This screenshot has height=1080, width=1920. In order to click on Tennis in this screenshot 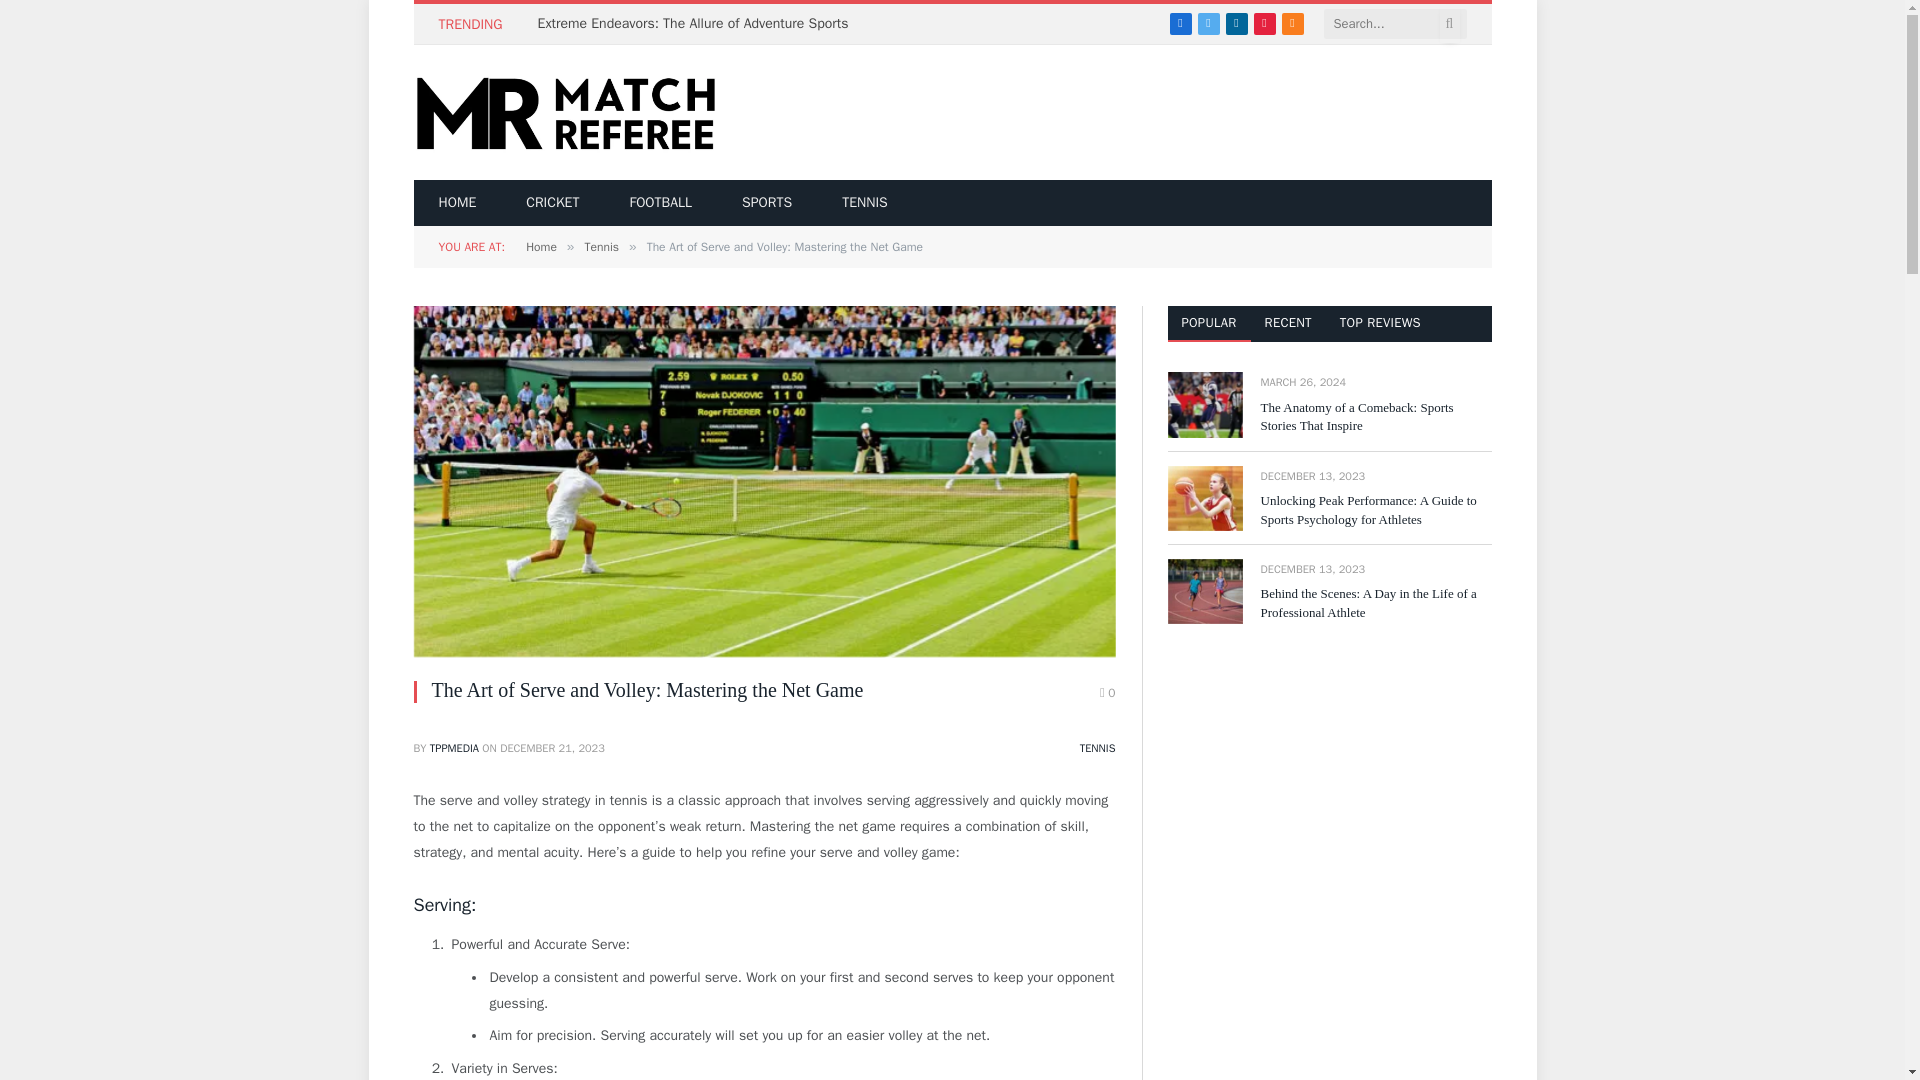, I will do `click(600, 246)`.